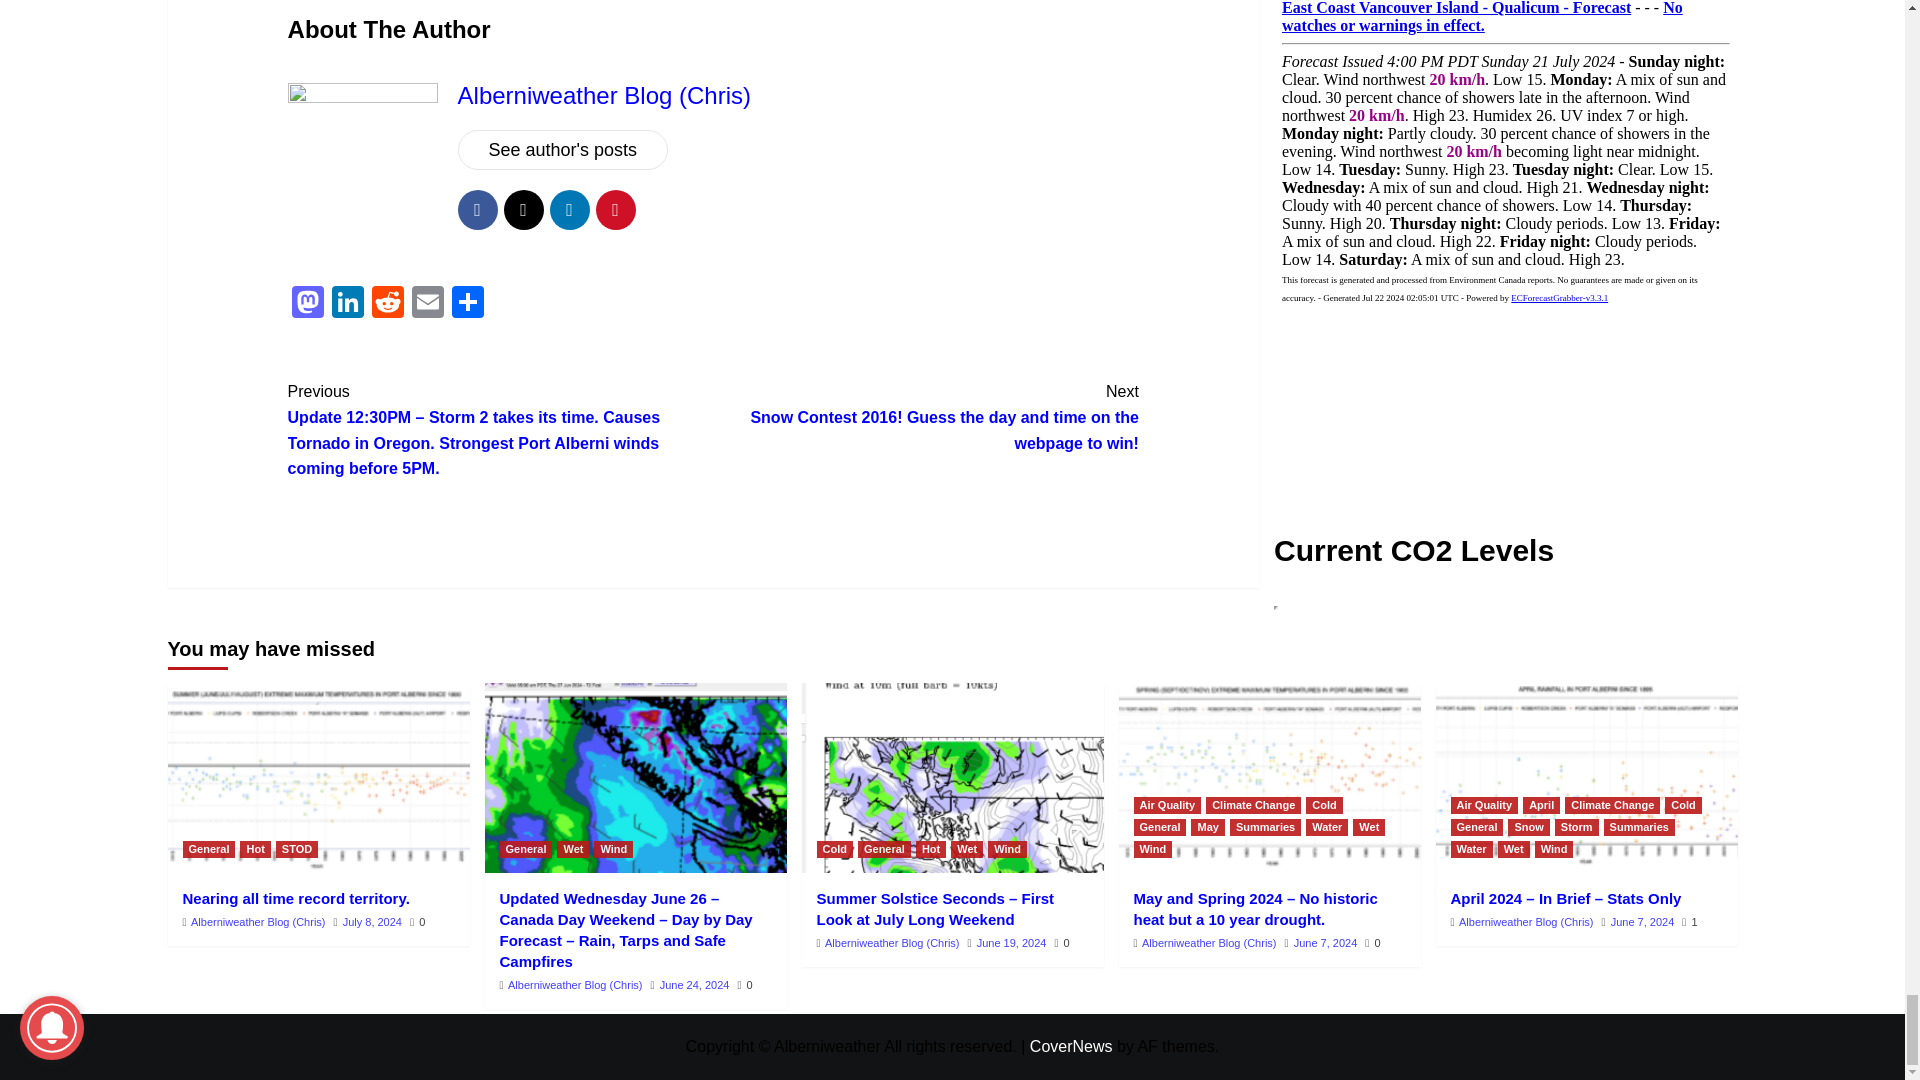  Describe the element at coordinates (308, 304) in the screenshot. I see `Mastodon` at that location.